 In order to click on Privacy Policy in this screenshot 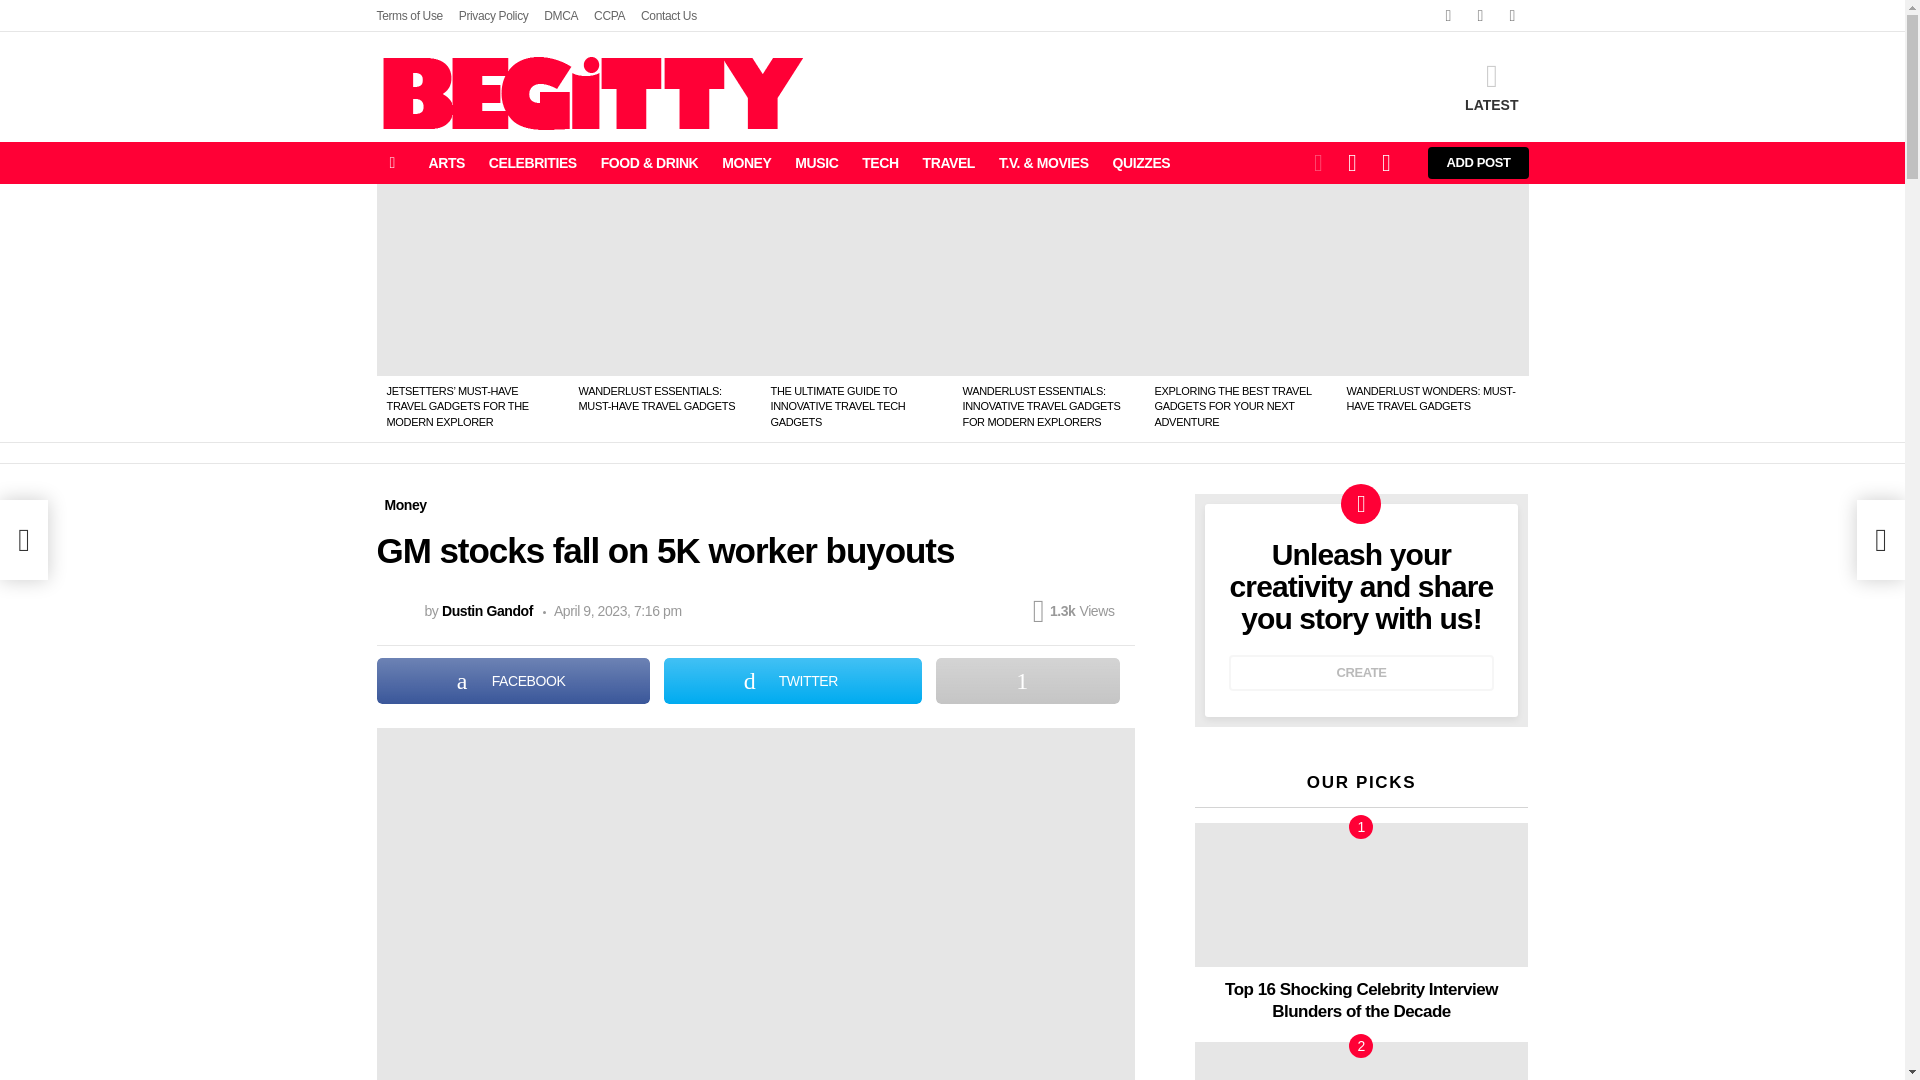, I will do `click(494, 16)`.